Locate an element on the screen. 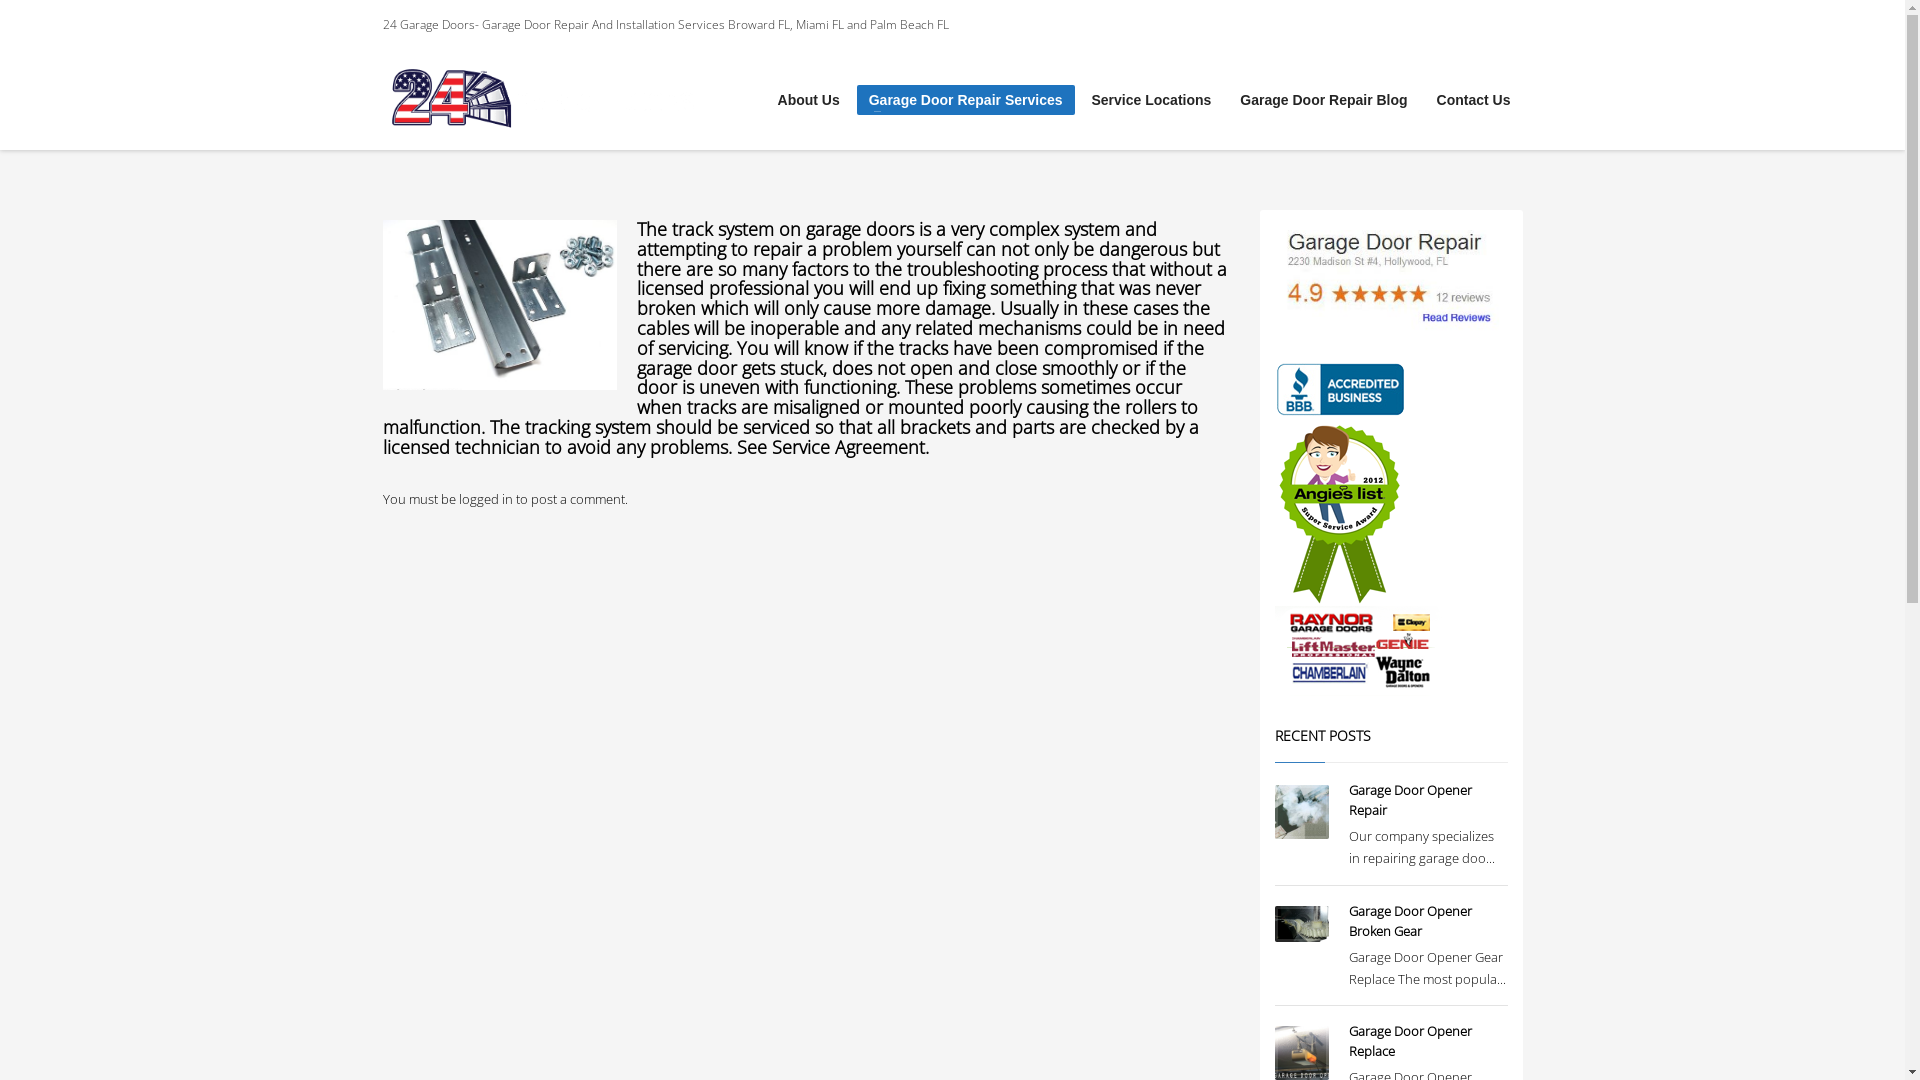 The height and width of the screenshot is (1080, 1920). Garage Door Opener Broken Gear is located at coordinates (1410, 921).